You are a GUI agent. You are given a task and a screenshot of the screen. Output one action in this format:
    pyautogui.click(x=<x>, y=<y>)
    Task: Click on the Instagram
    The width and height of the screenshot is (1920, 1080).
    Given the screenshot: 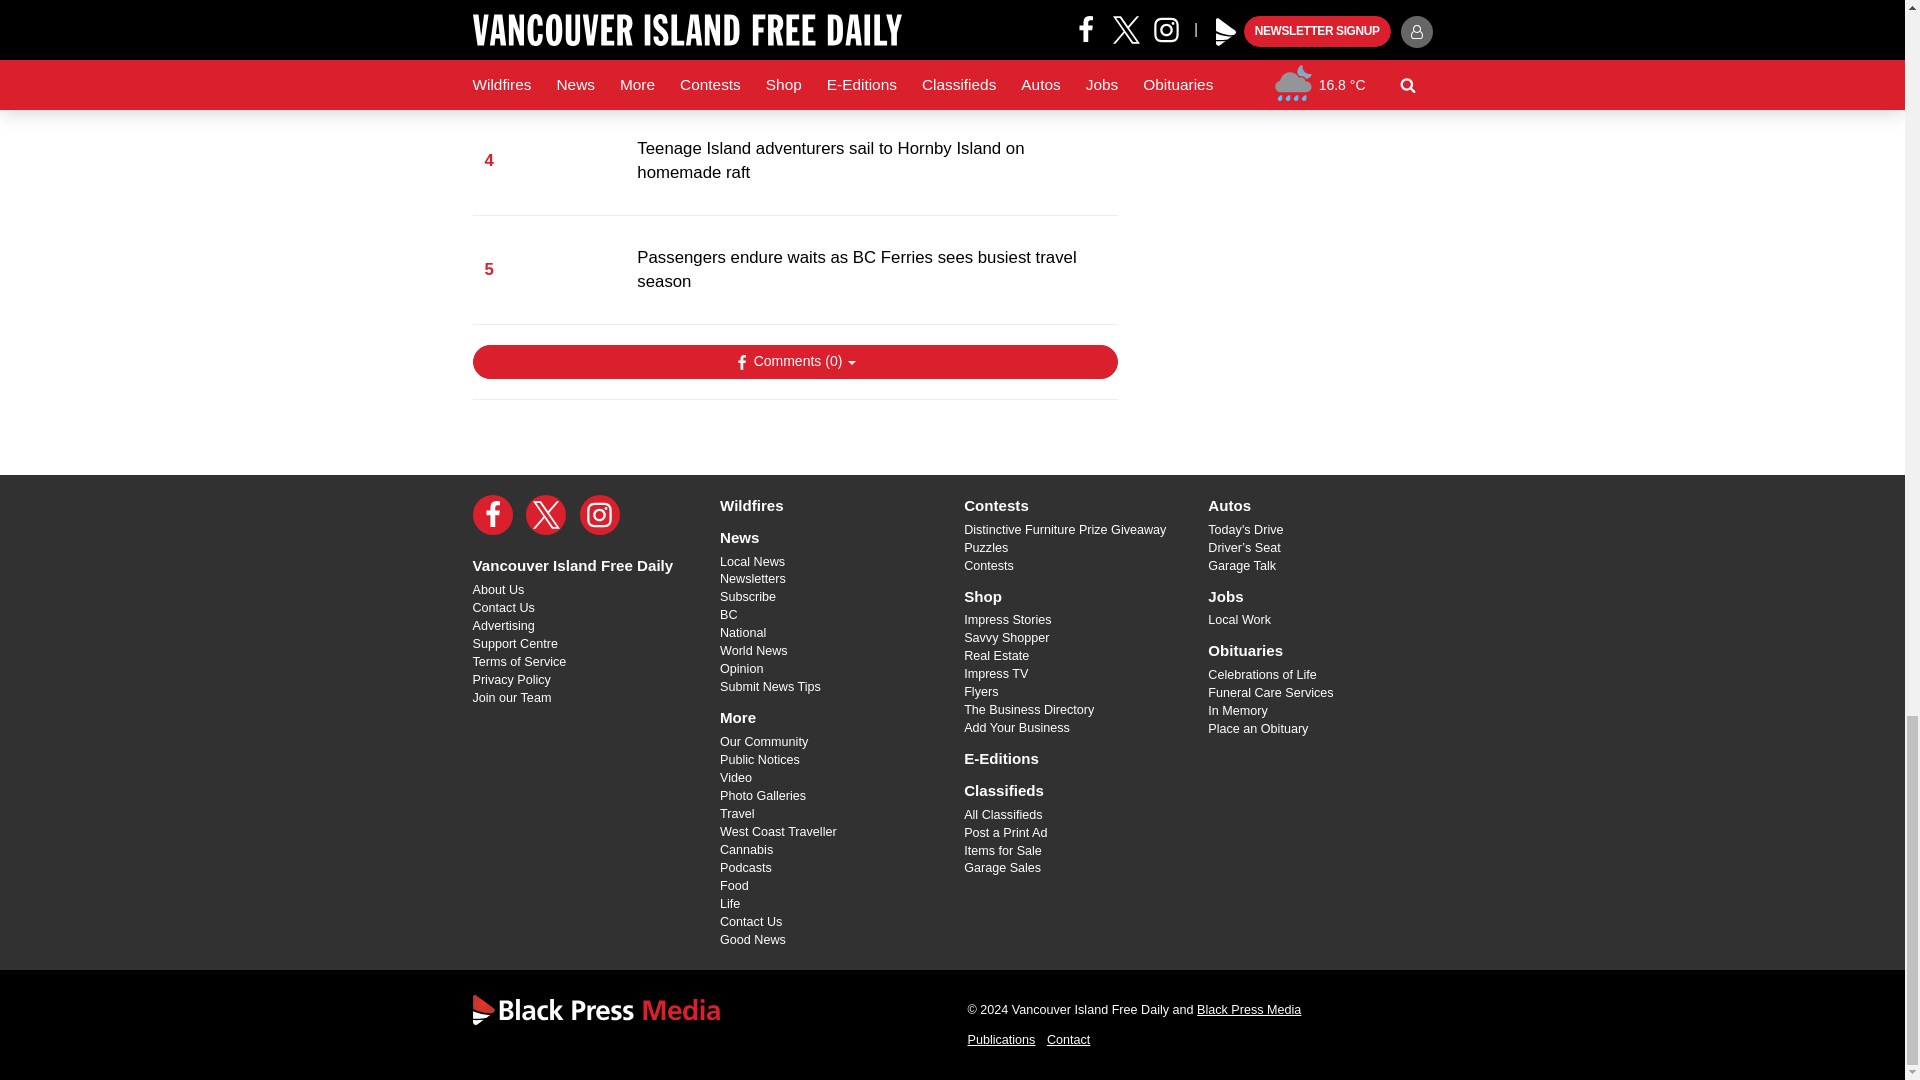 What is the action you would take?
    pyautogui.click(x=600, y=514)
    